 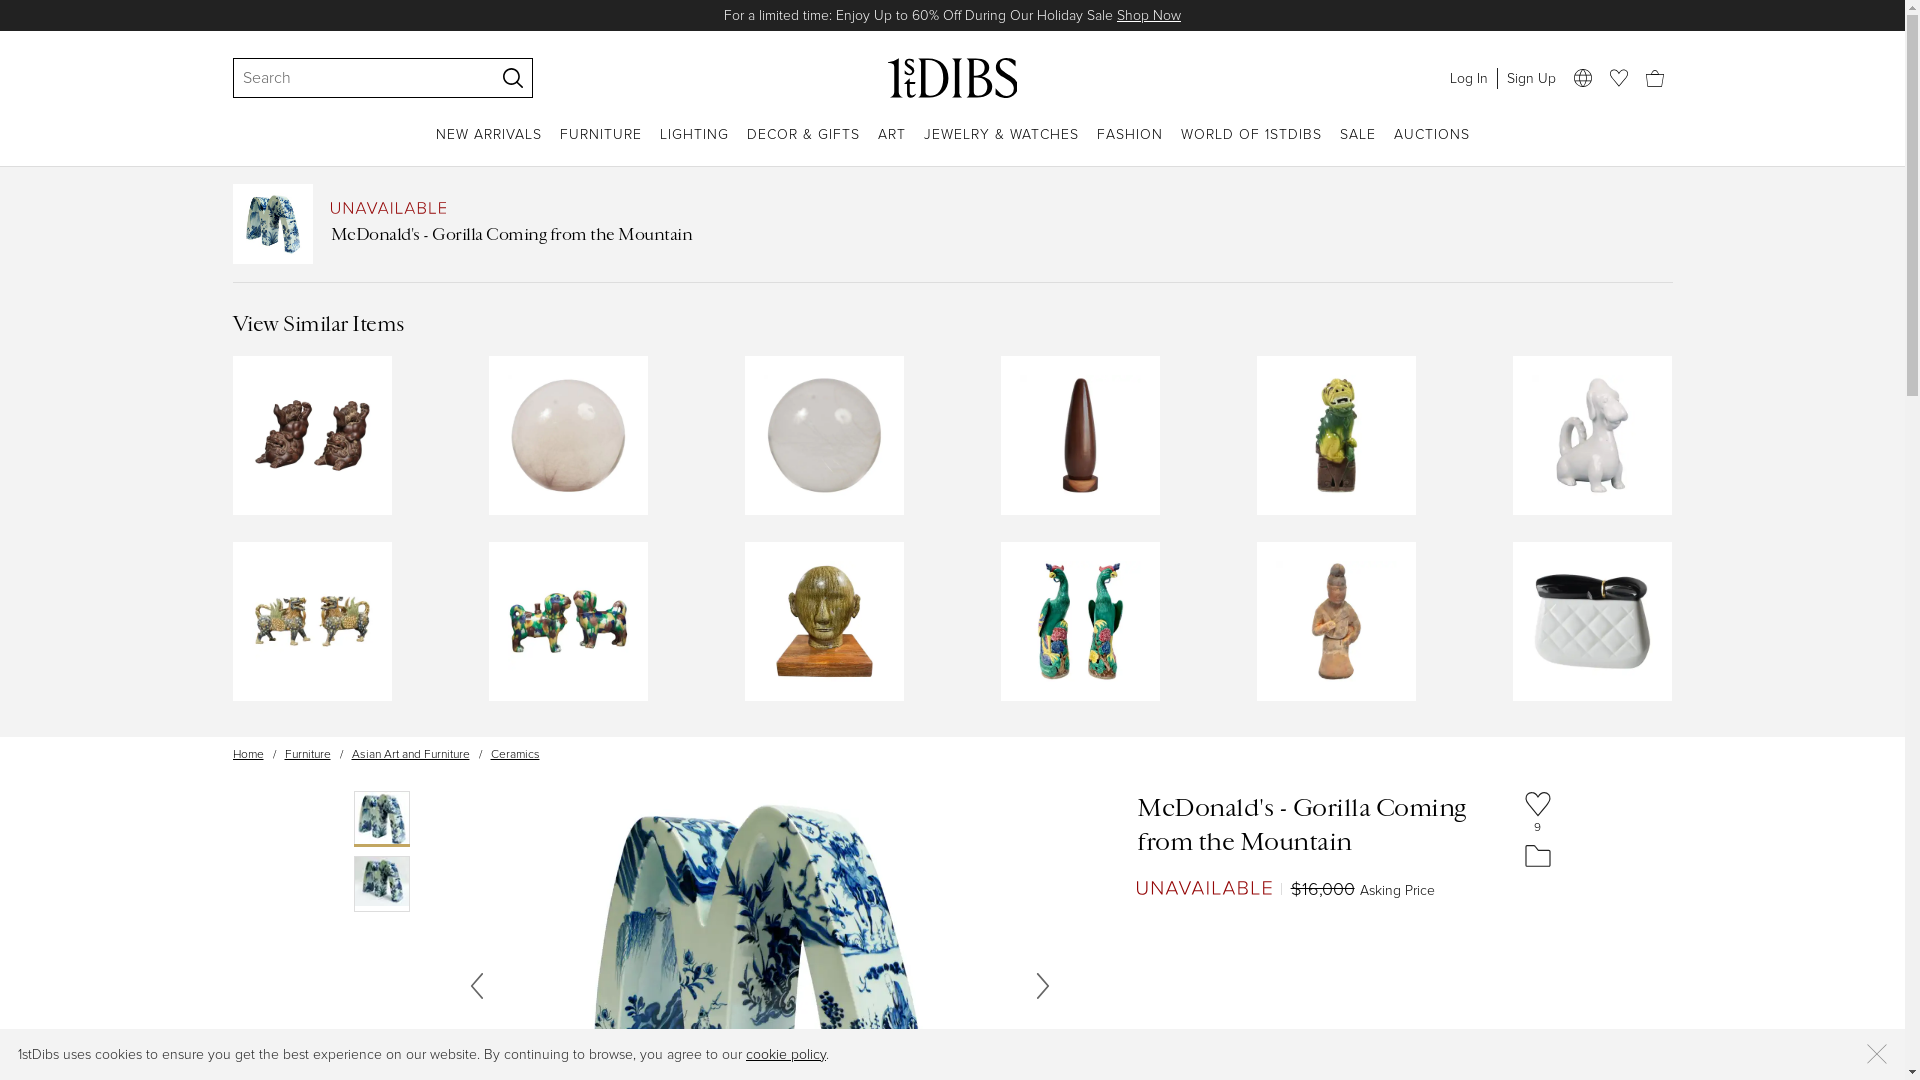 What do you see at coordinates (802, 146) in the screenshot?
I see `DECOR & GIFTS` at bounding box center [802, 146].